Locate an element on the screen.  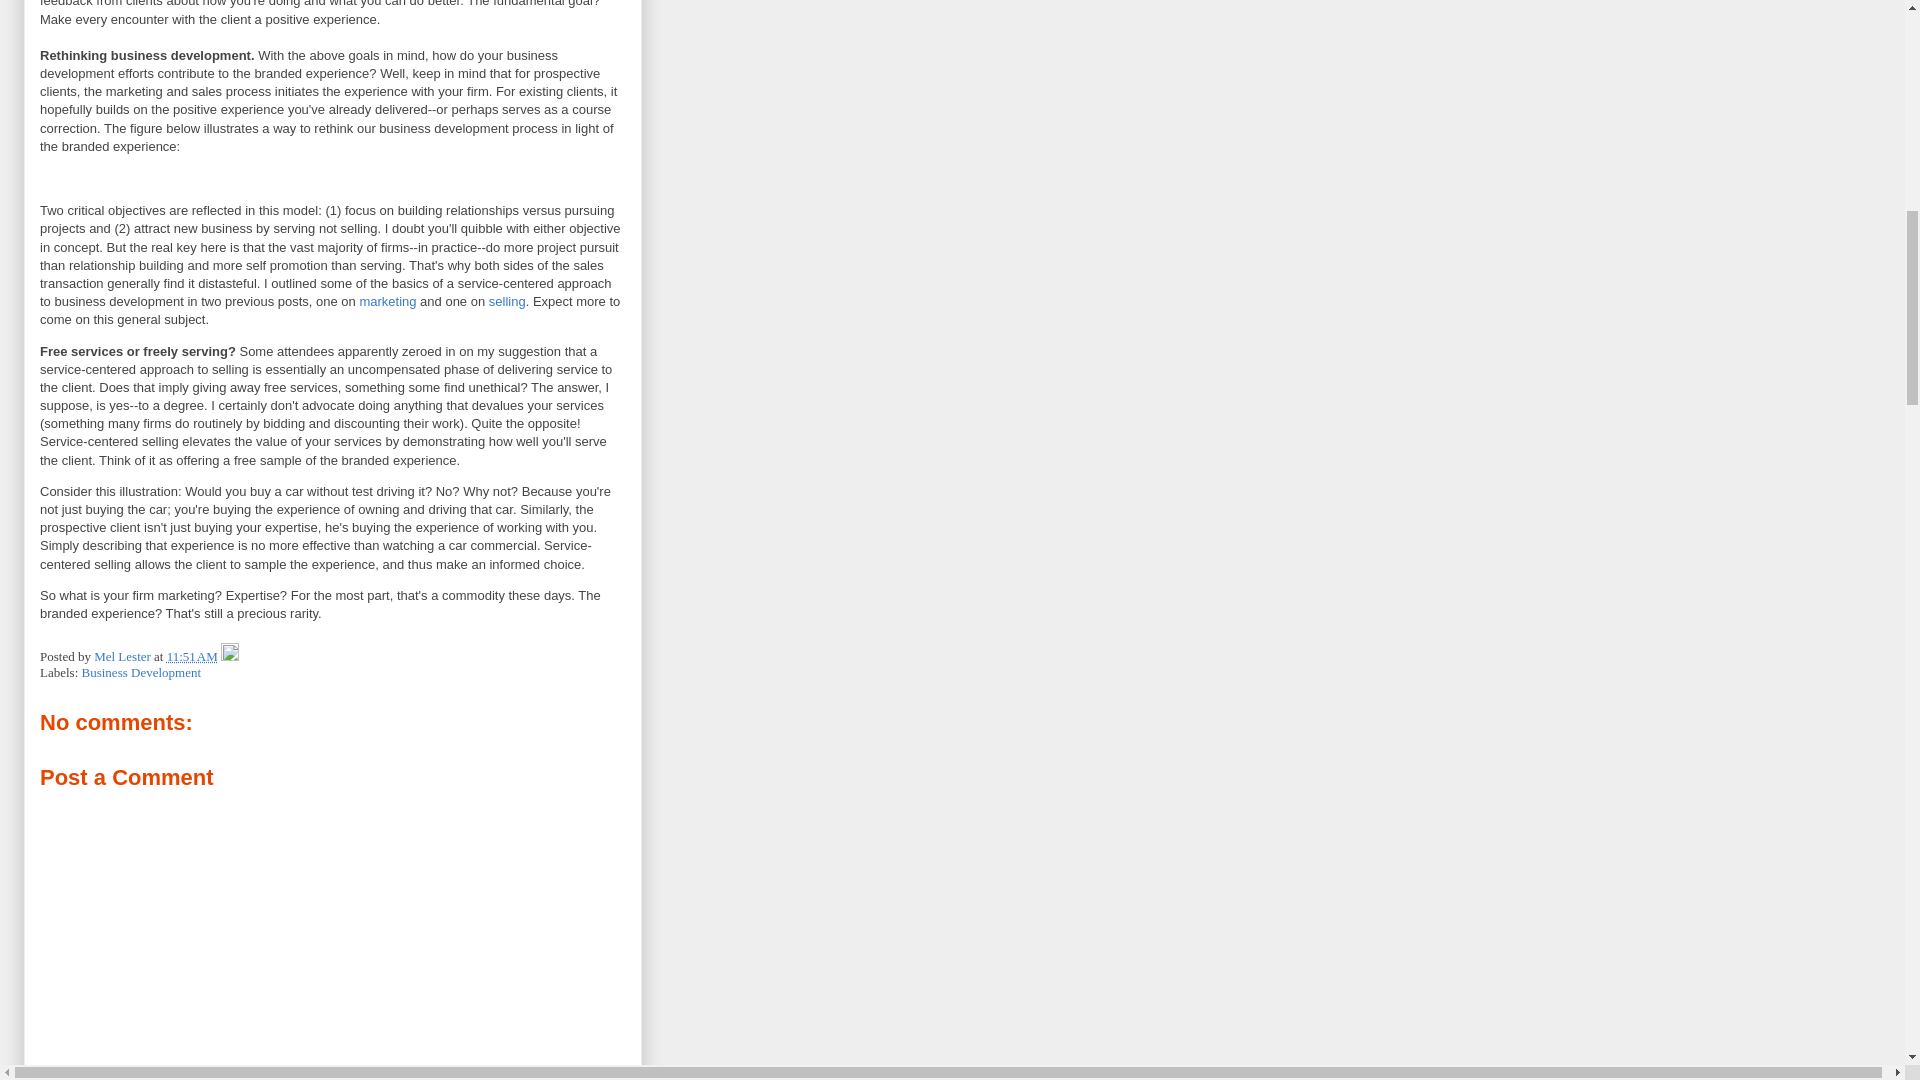
Business Development is located at coordinates (142, 672).